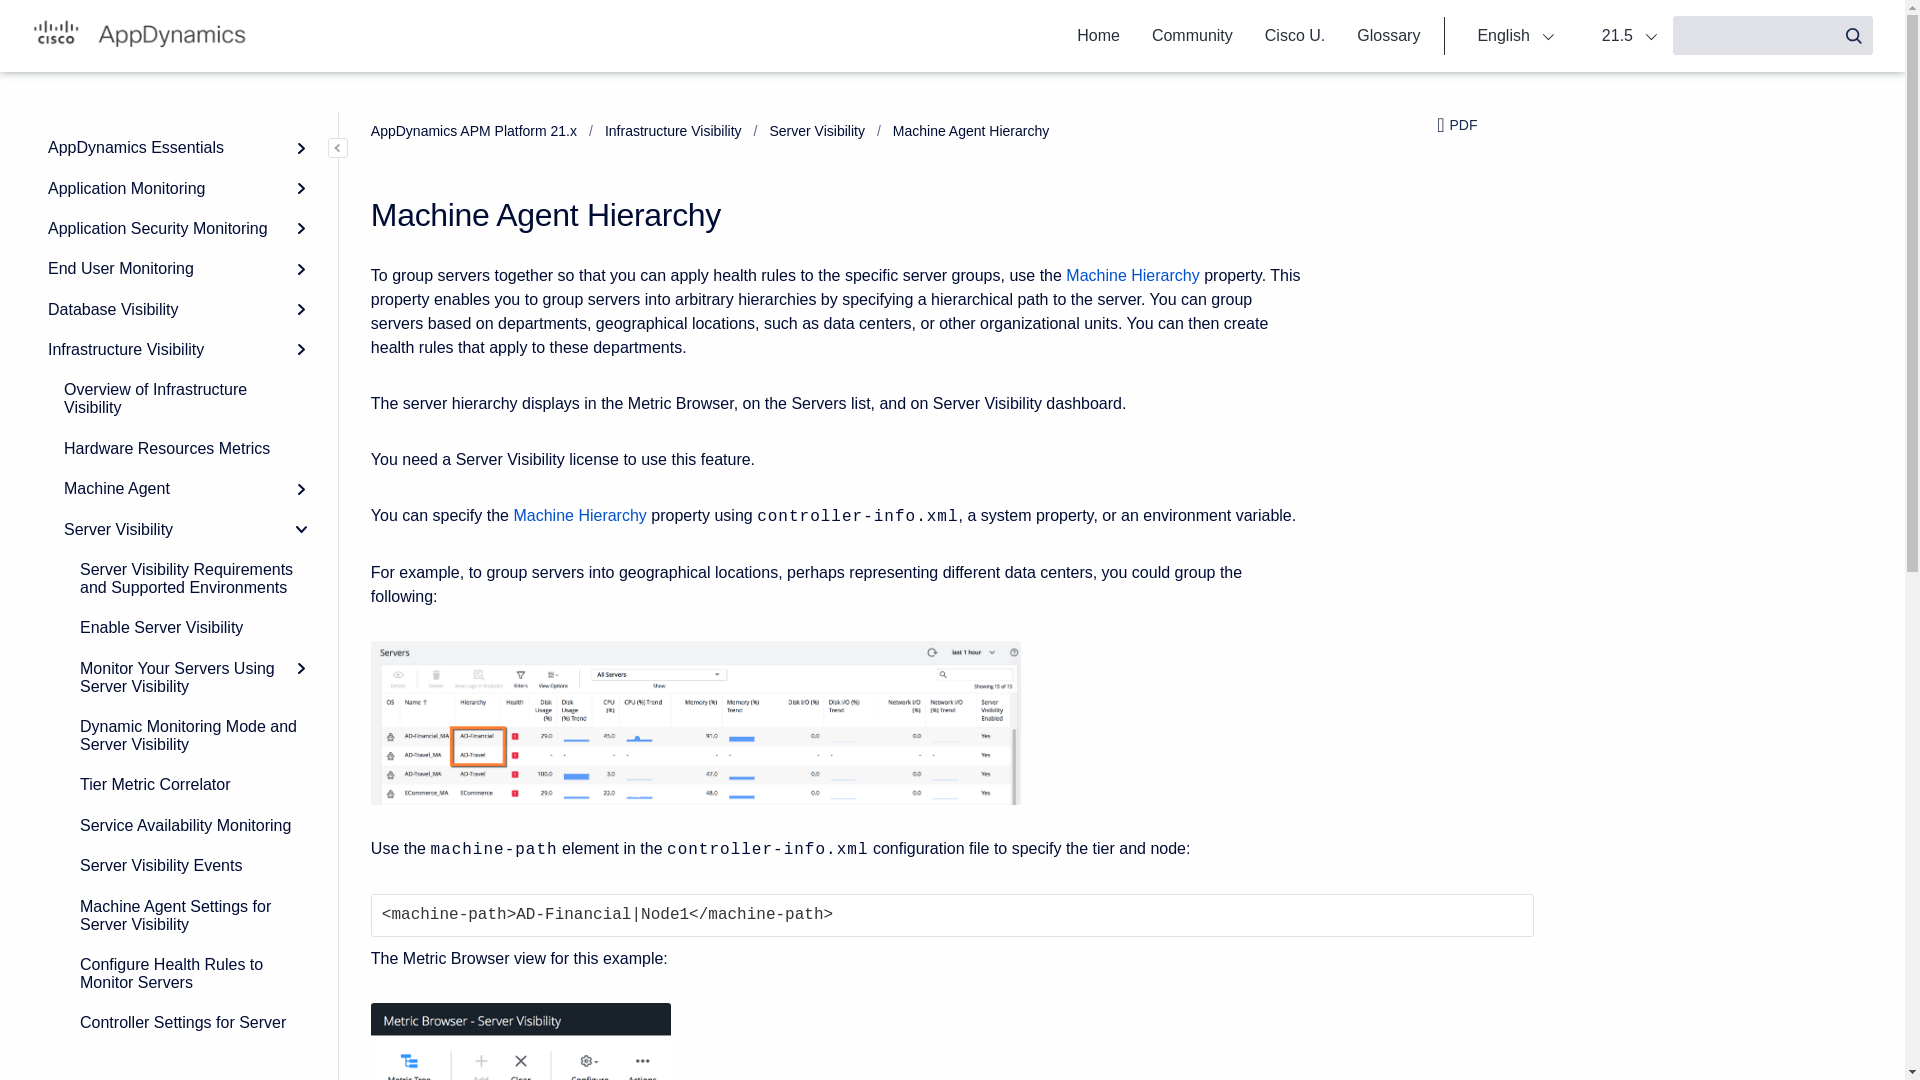  What do you see at coordinates (1192, 36) in the screenshot?
I see `Community` at bounding box center [1192, 36].